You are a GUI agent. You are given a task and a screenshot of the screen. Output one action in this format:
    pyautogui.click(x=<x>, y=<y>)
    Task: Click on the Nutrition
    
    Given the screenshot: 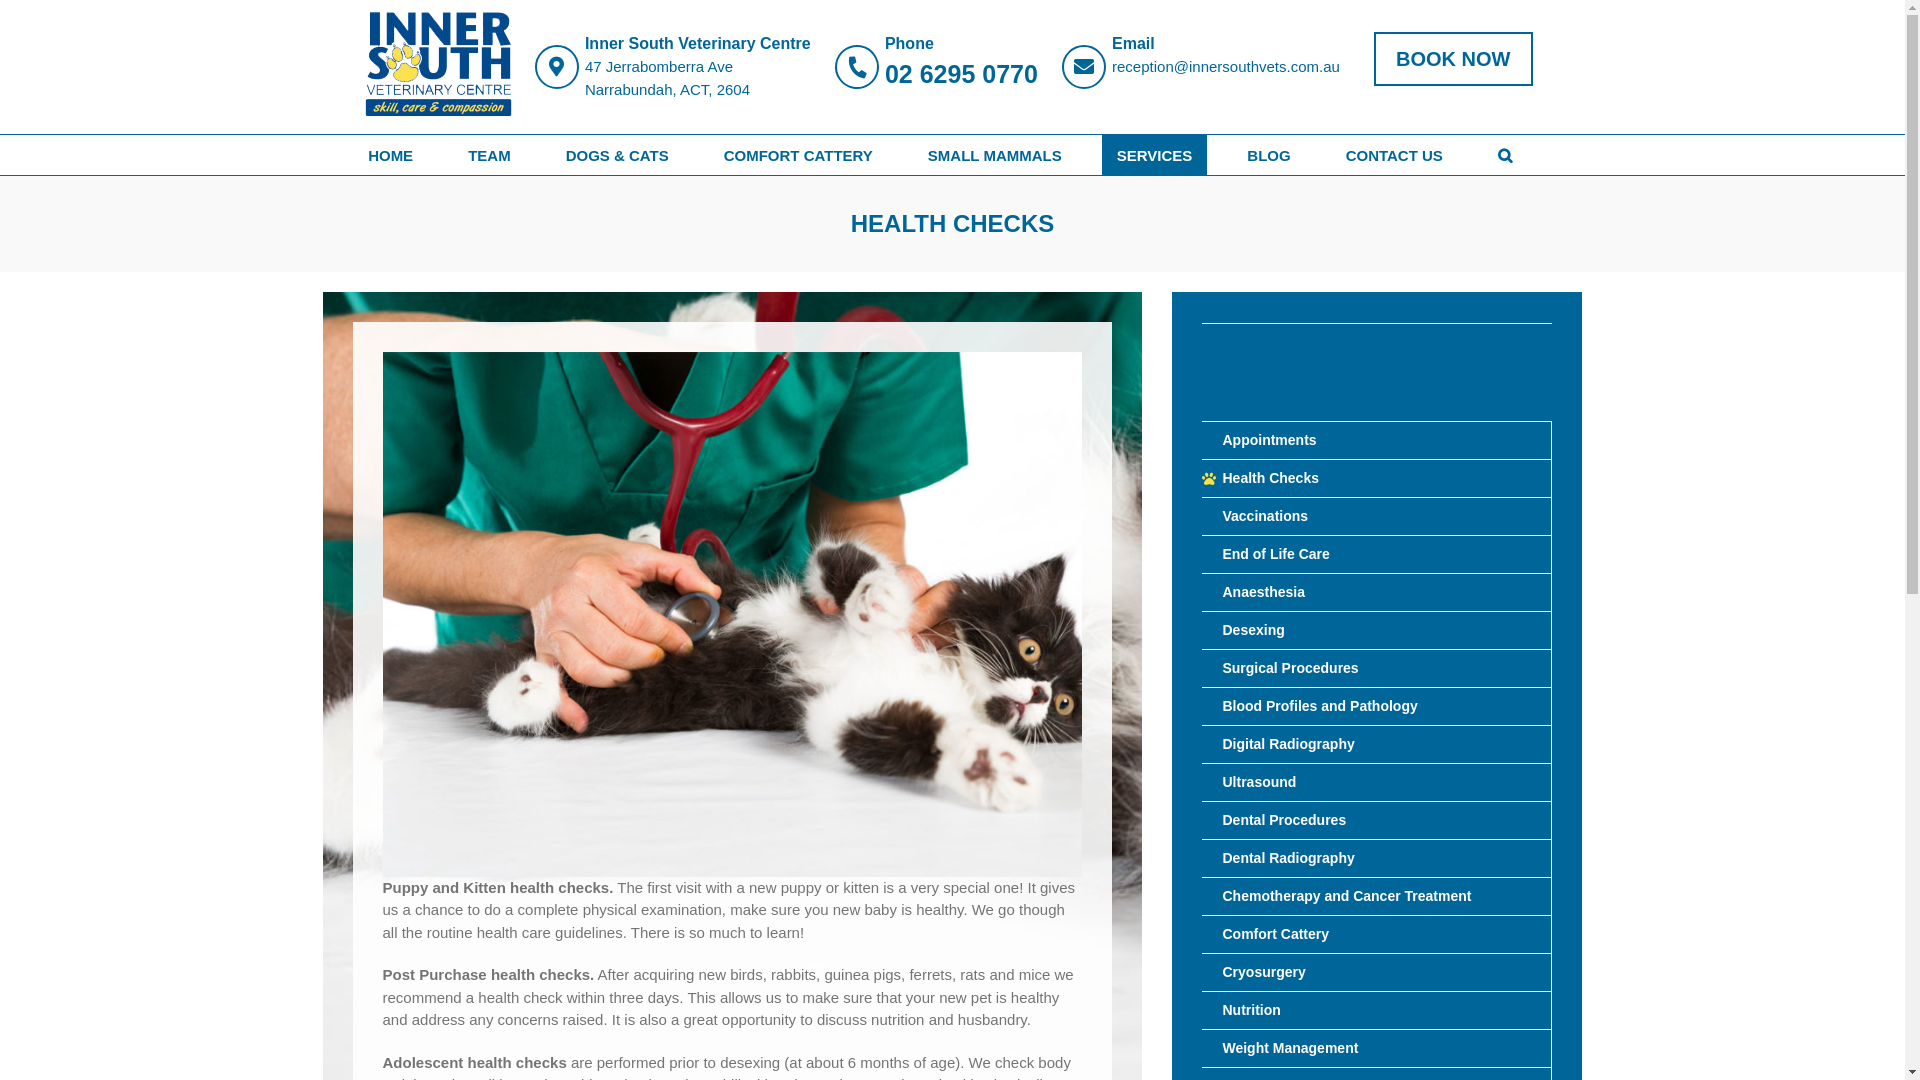 What is the action you would take?
    pyautogui.click(x=1376, y=1011)
    